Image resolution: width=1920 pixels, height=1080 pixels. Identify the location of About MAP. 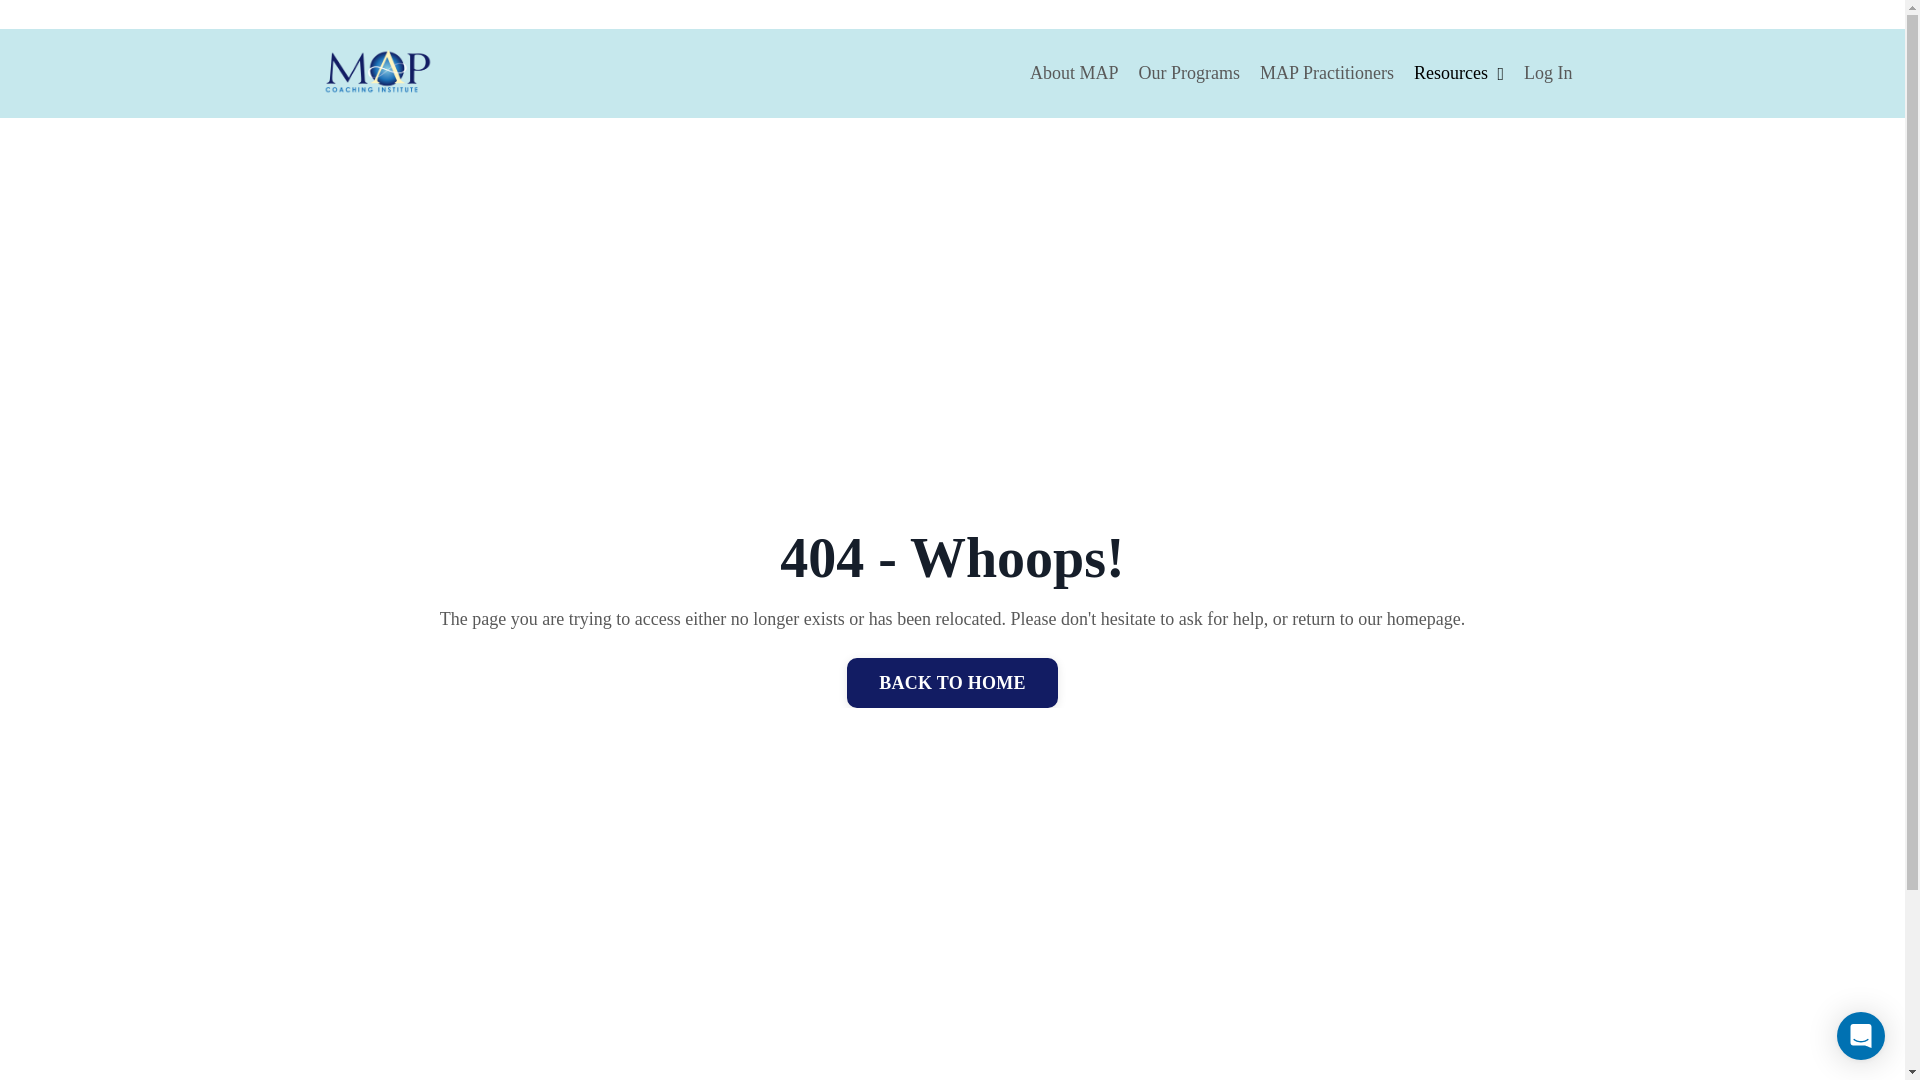
(1074, 73).